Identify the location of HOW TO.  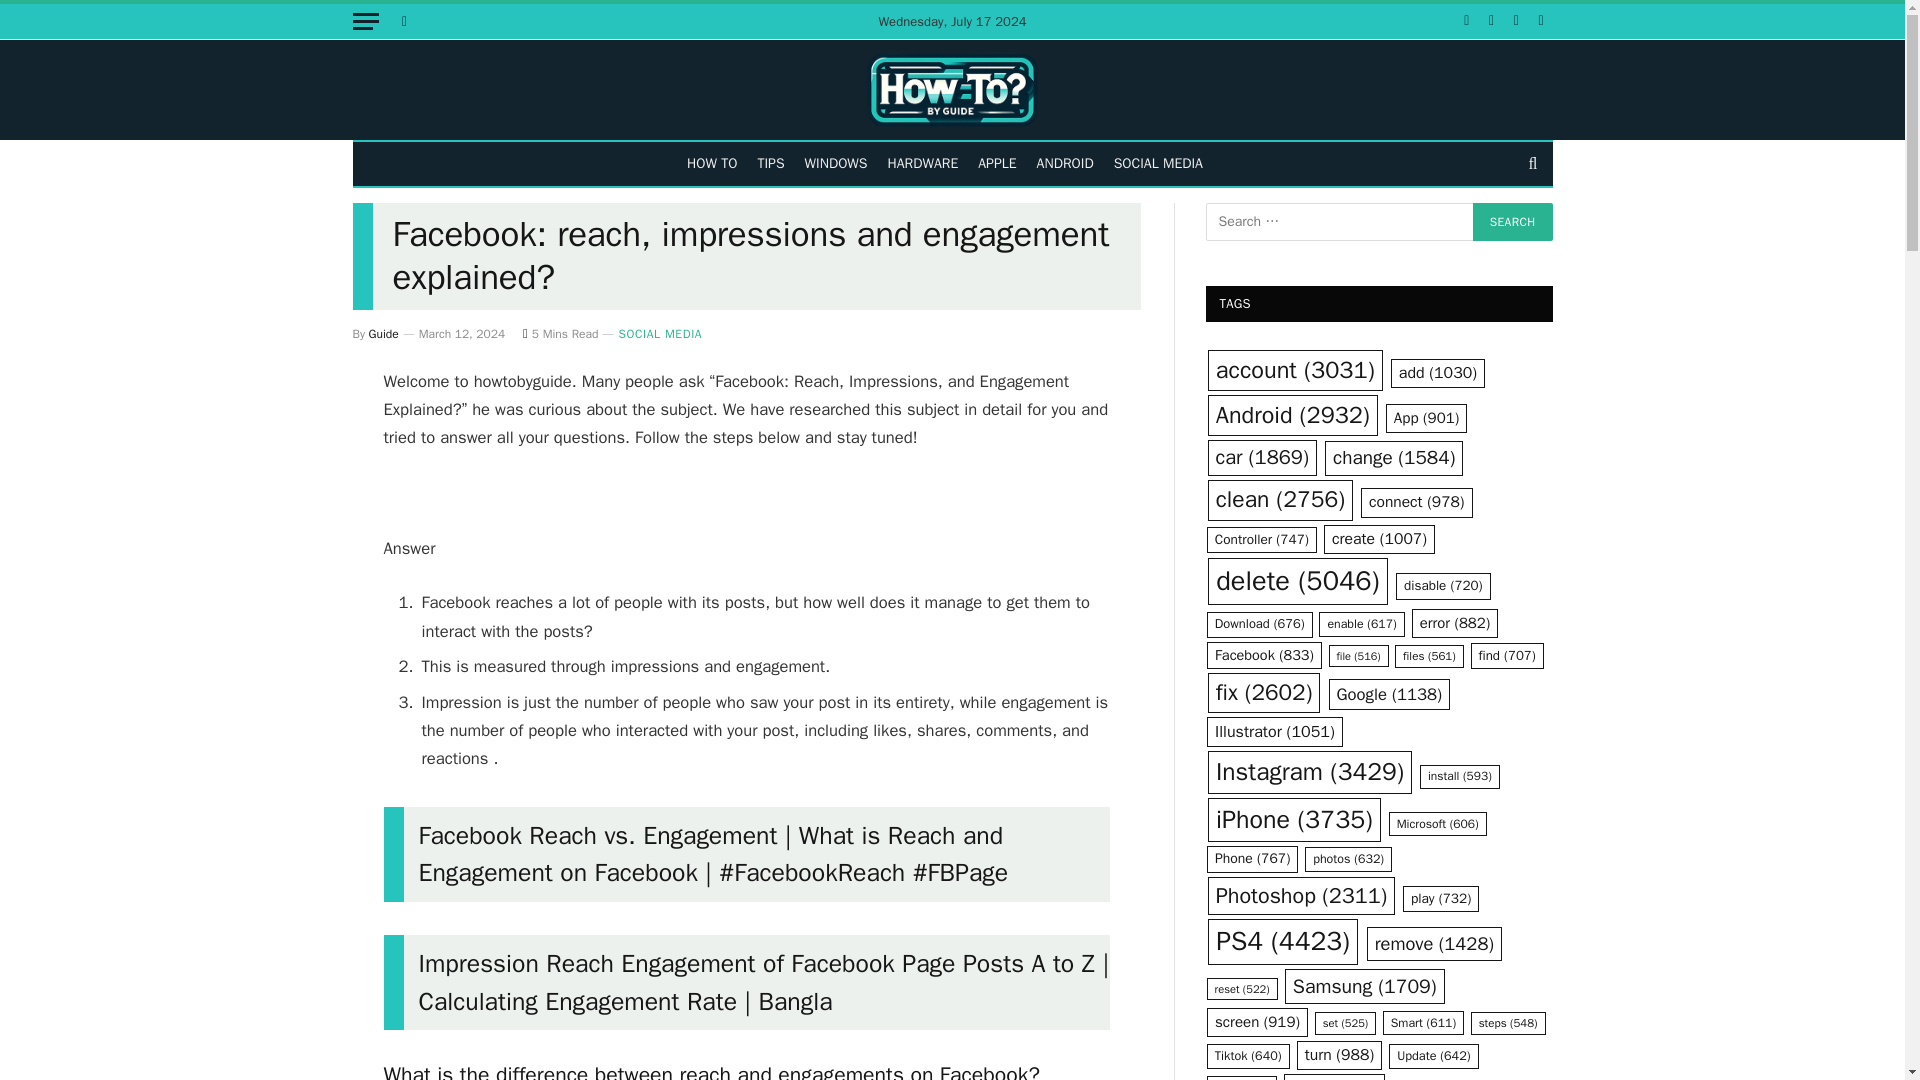
(712, 163).